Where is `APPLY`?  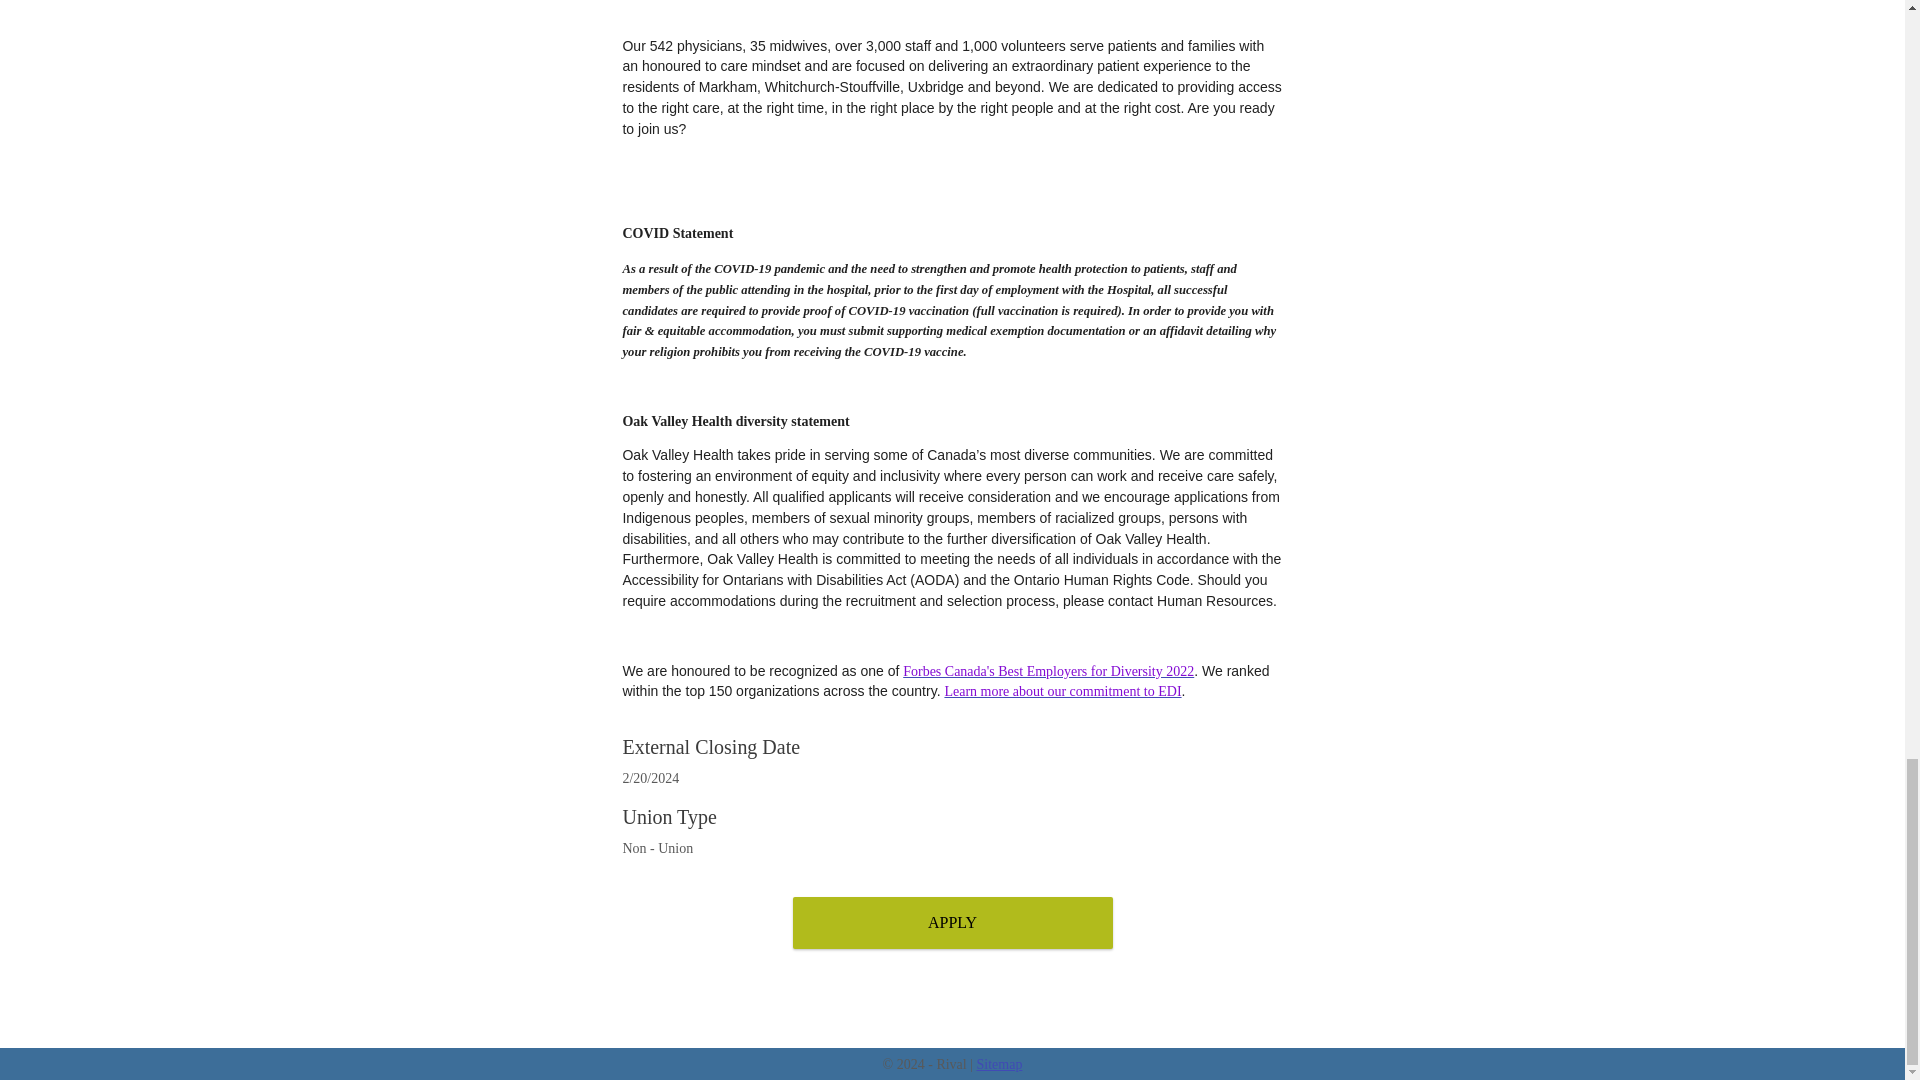
APPLY is located at coordinates (951, 922).